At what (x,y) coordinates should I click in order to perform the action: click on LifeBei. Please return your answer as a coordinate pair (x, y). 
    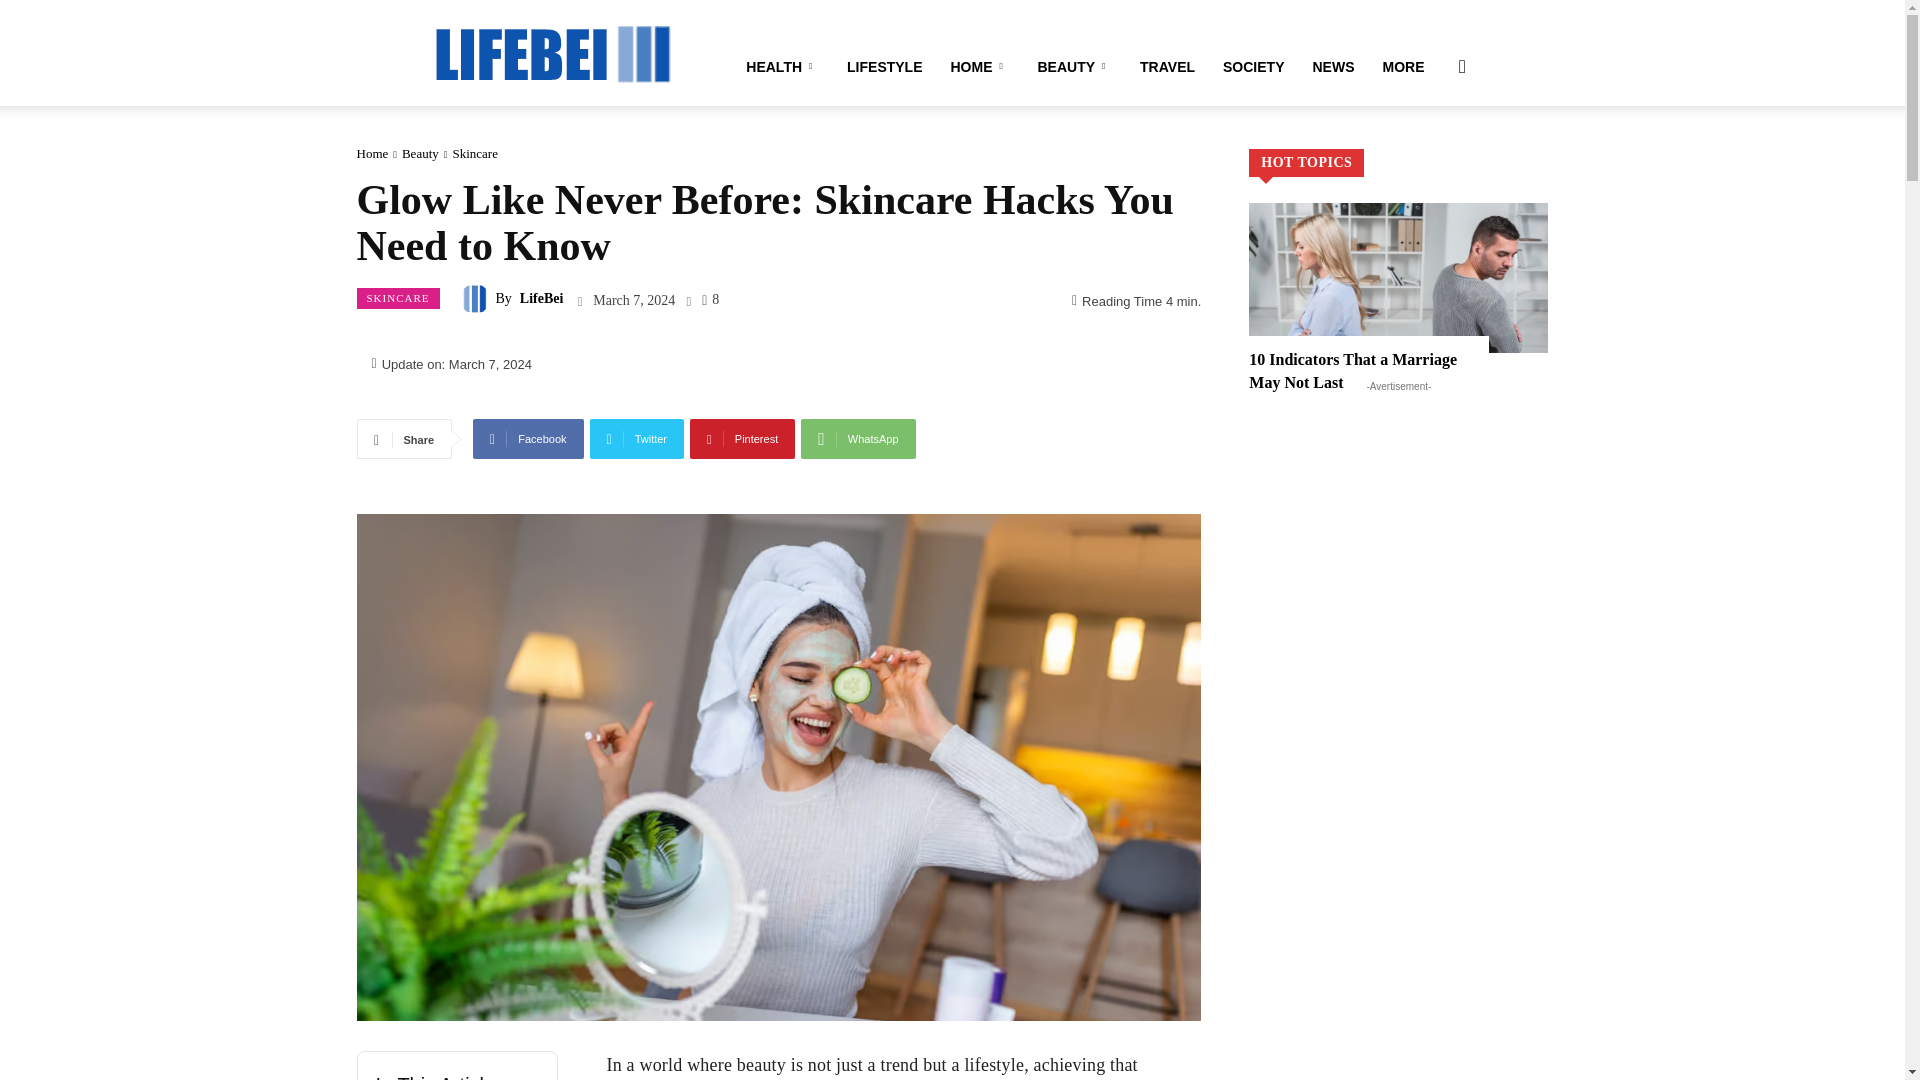
    Looking at the image, I should click on (552, 52).